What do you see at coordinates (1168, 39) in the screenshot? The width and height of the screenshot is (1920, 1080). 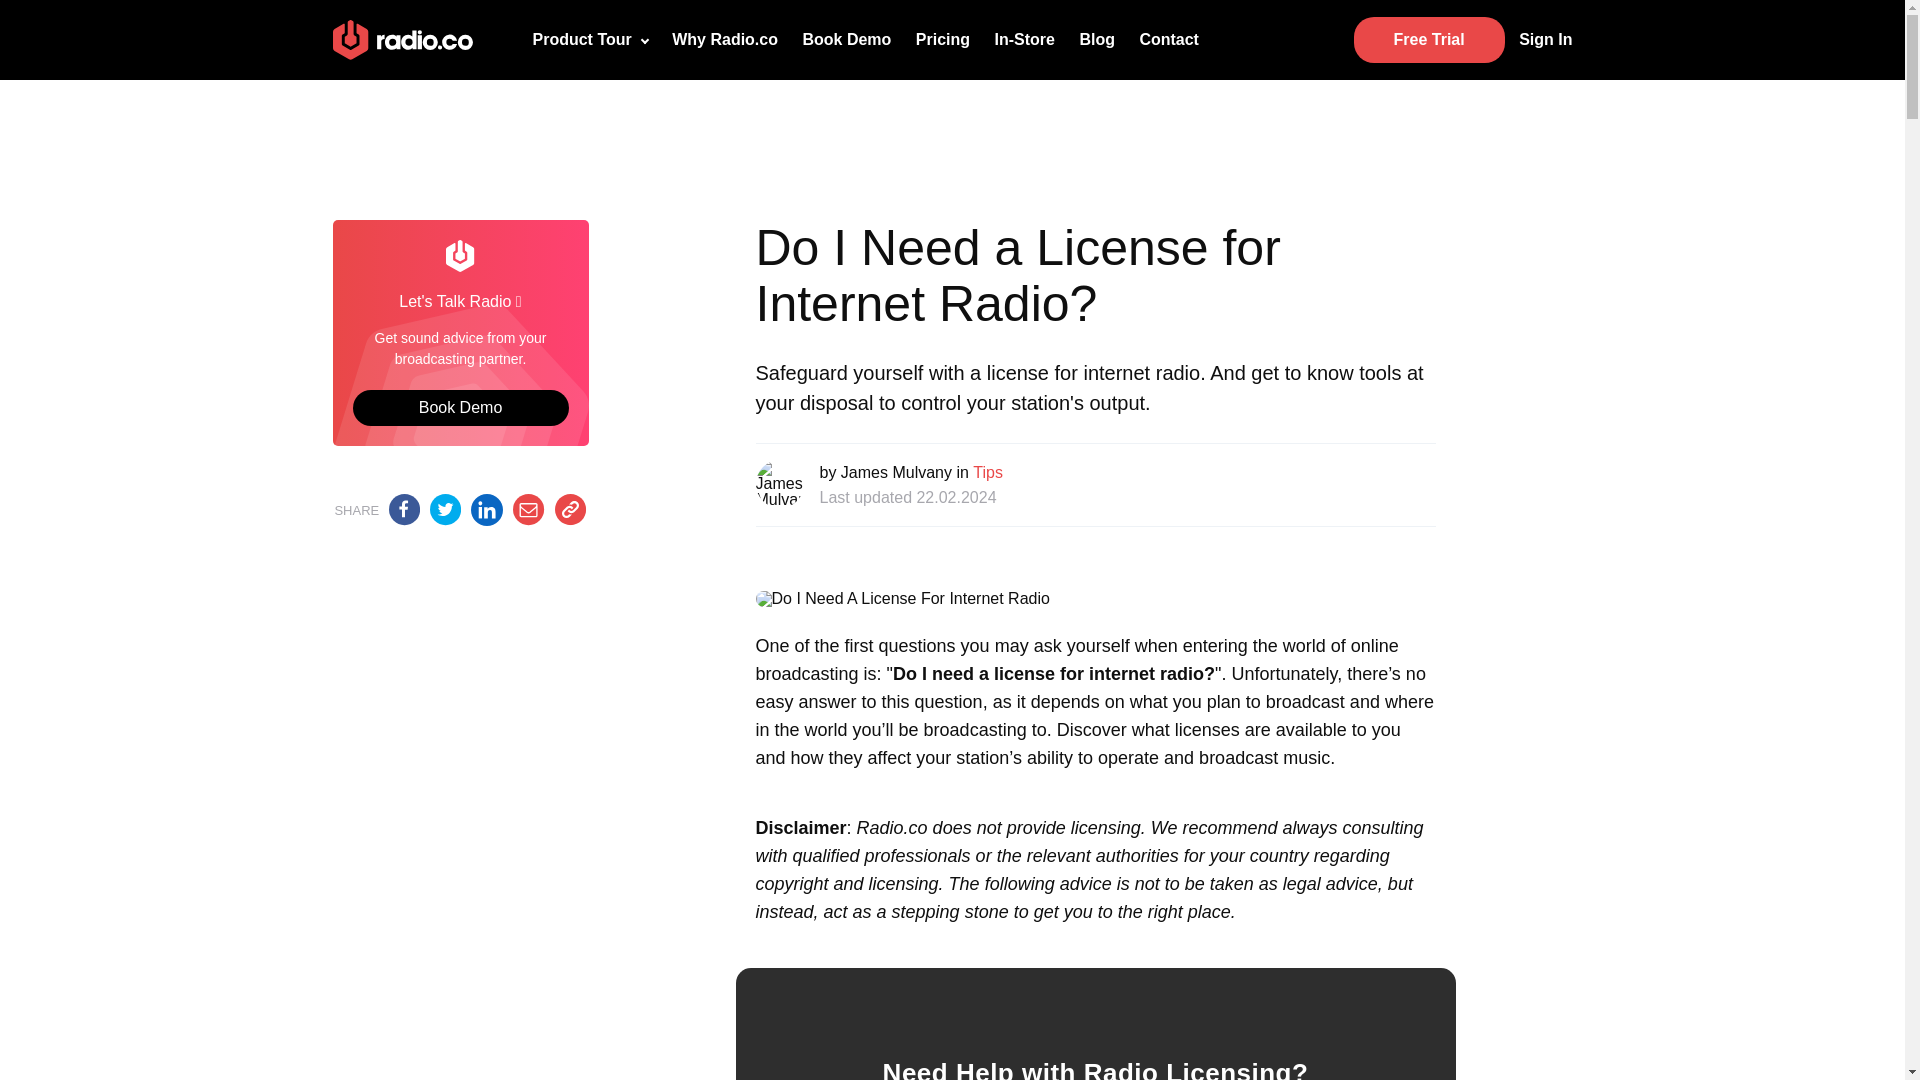 I see `Contact` at bounding box center [1168, 39].